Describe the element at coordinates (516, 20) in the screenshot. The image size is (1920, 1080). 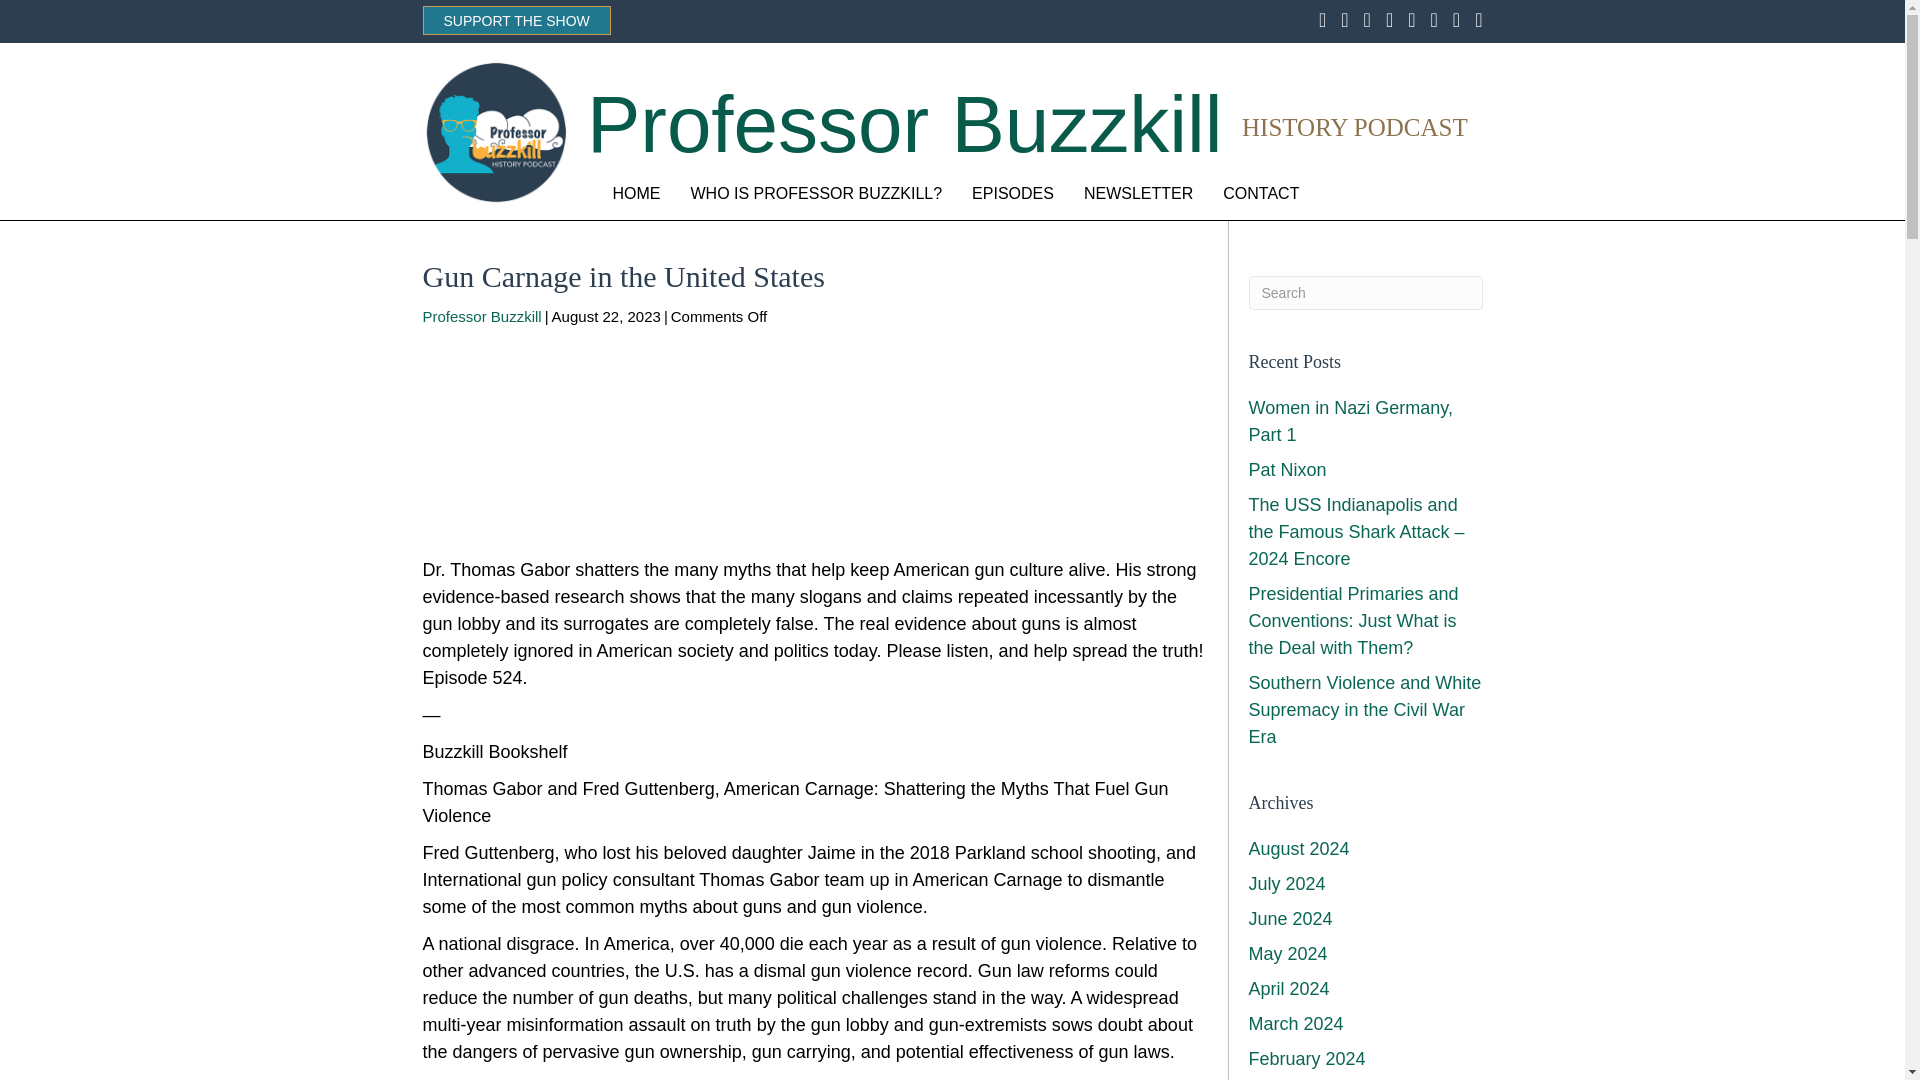
I see `SUPPORT THE SHOW` at that location.